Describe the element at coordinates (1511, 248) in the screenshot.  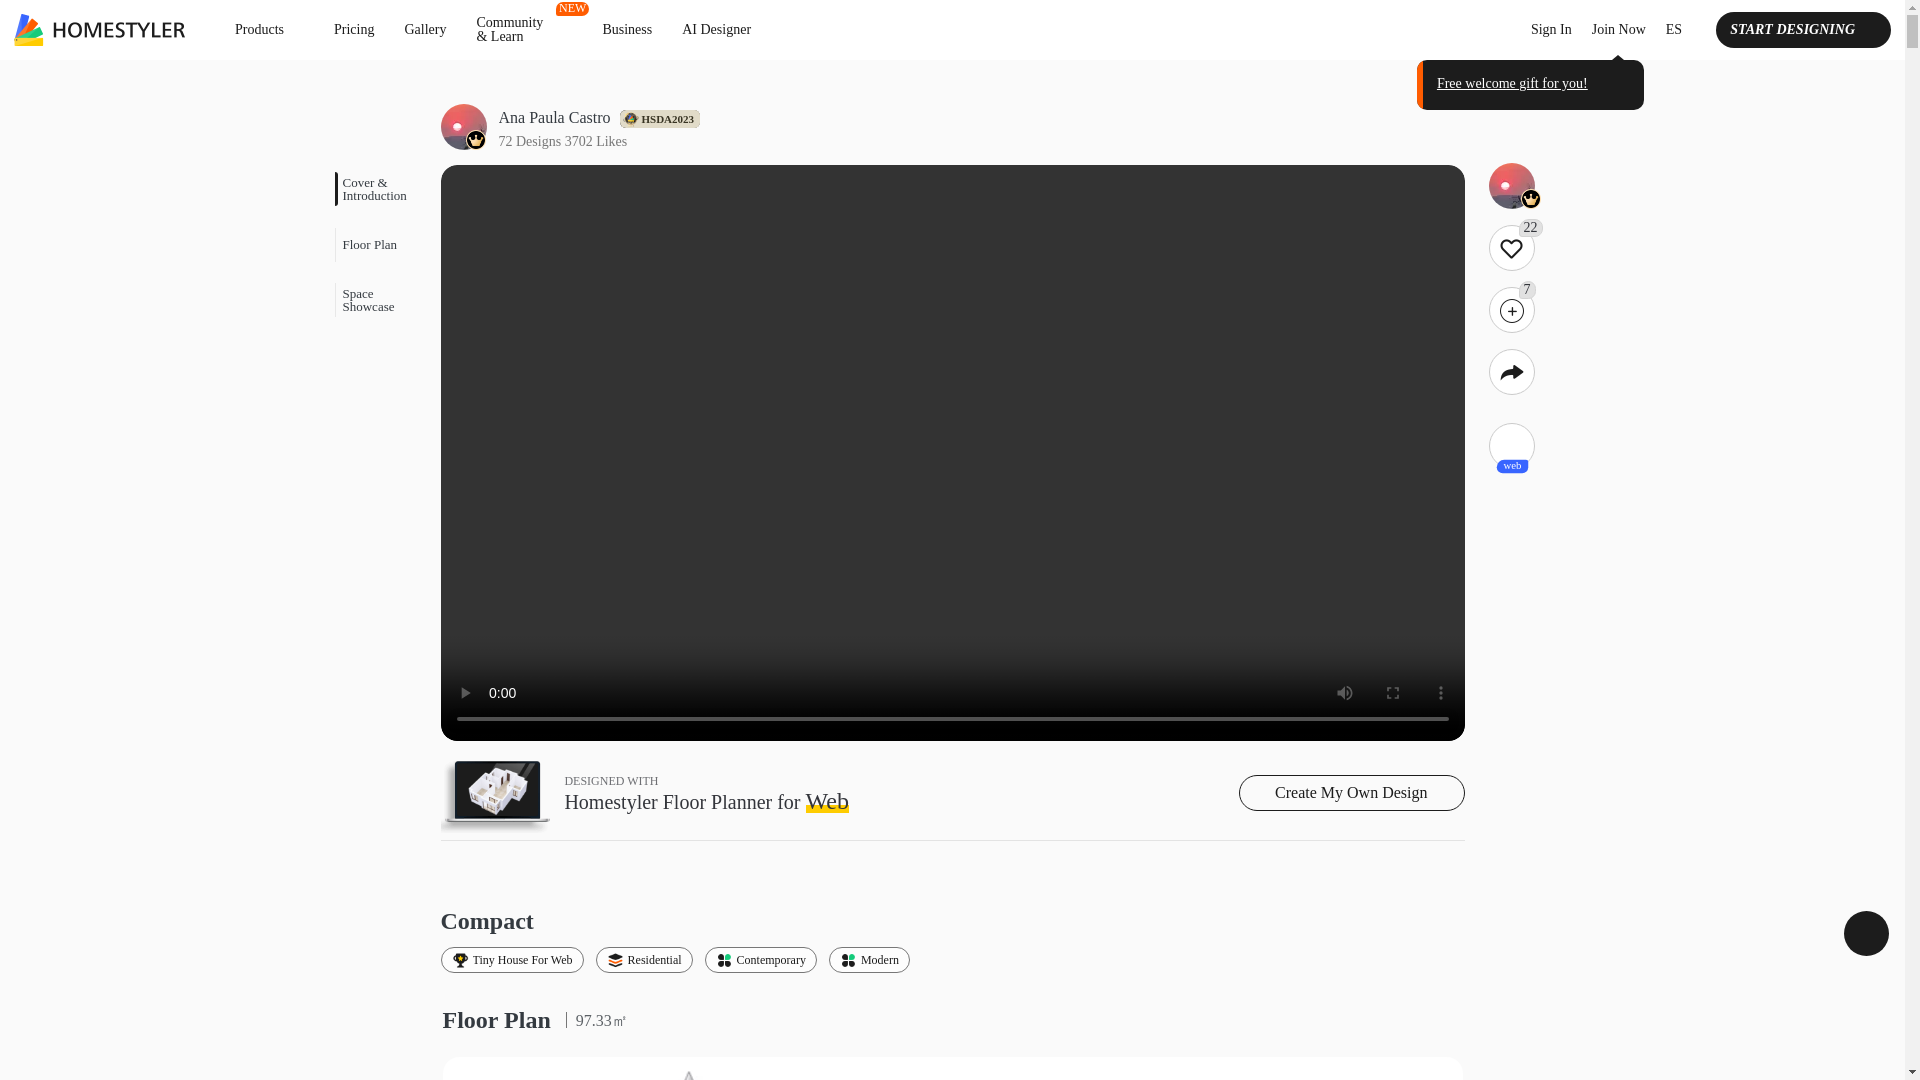
I see `Like` at that location.